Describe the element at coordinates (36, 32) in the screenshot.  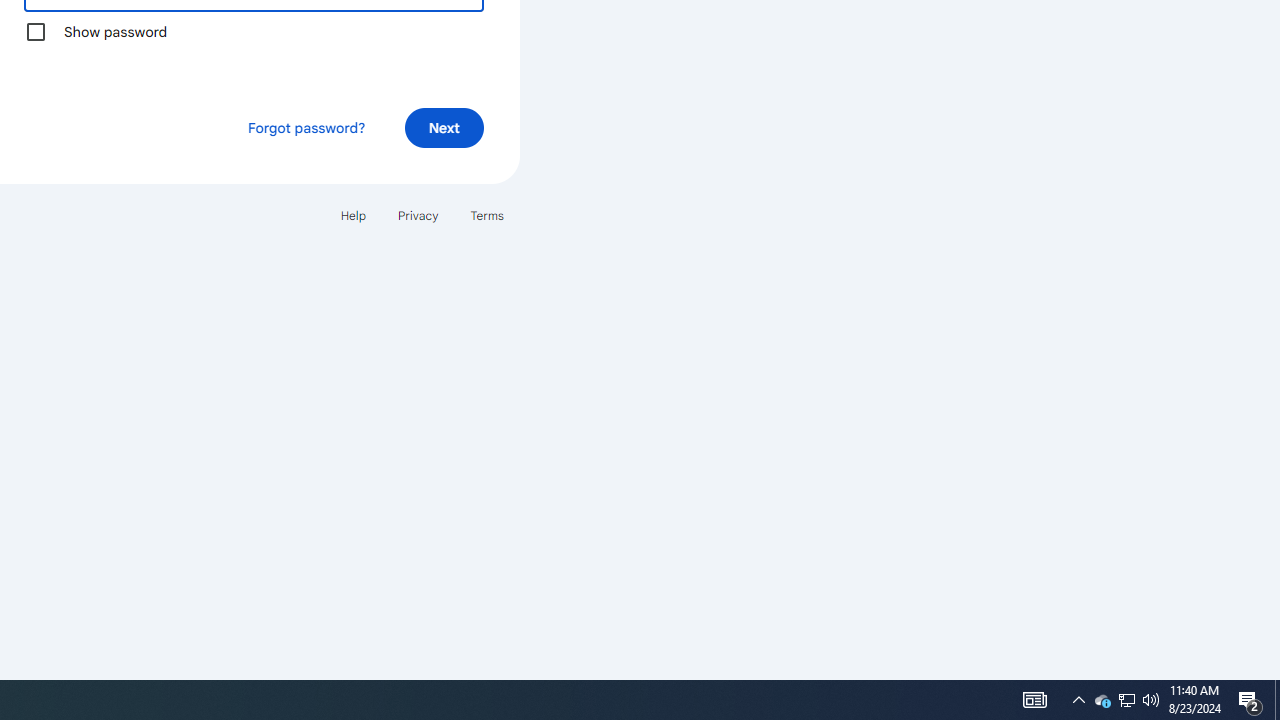
I see `Show password` at that location.